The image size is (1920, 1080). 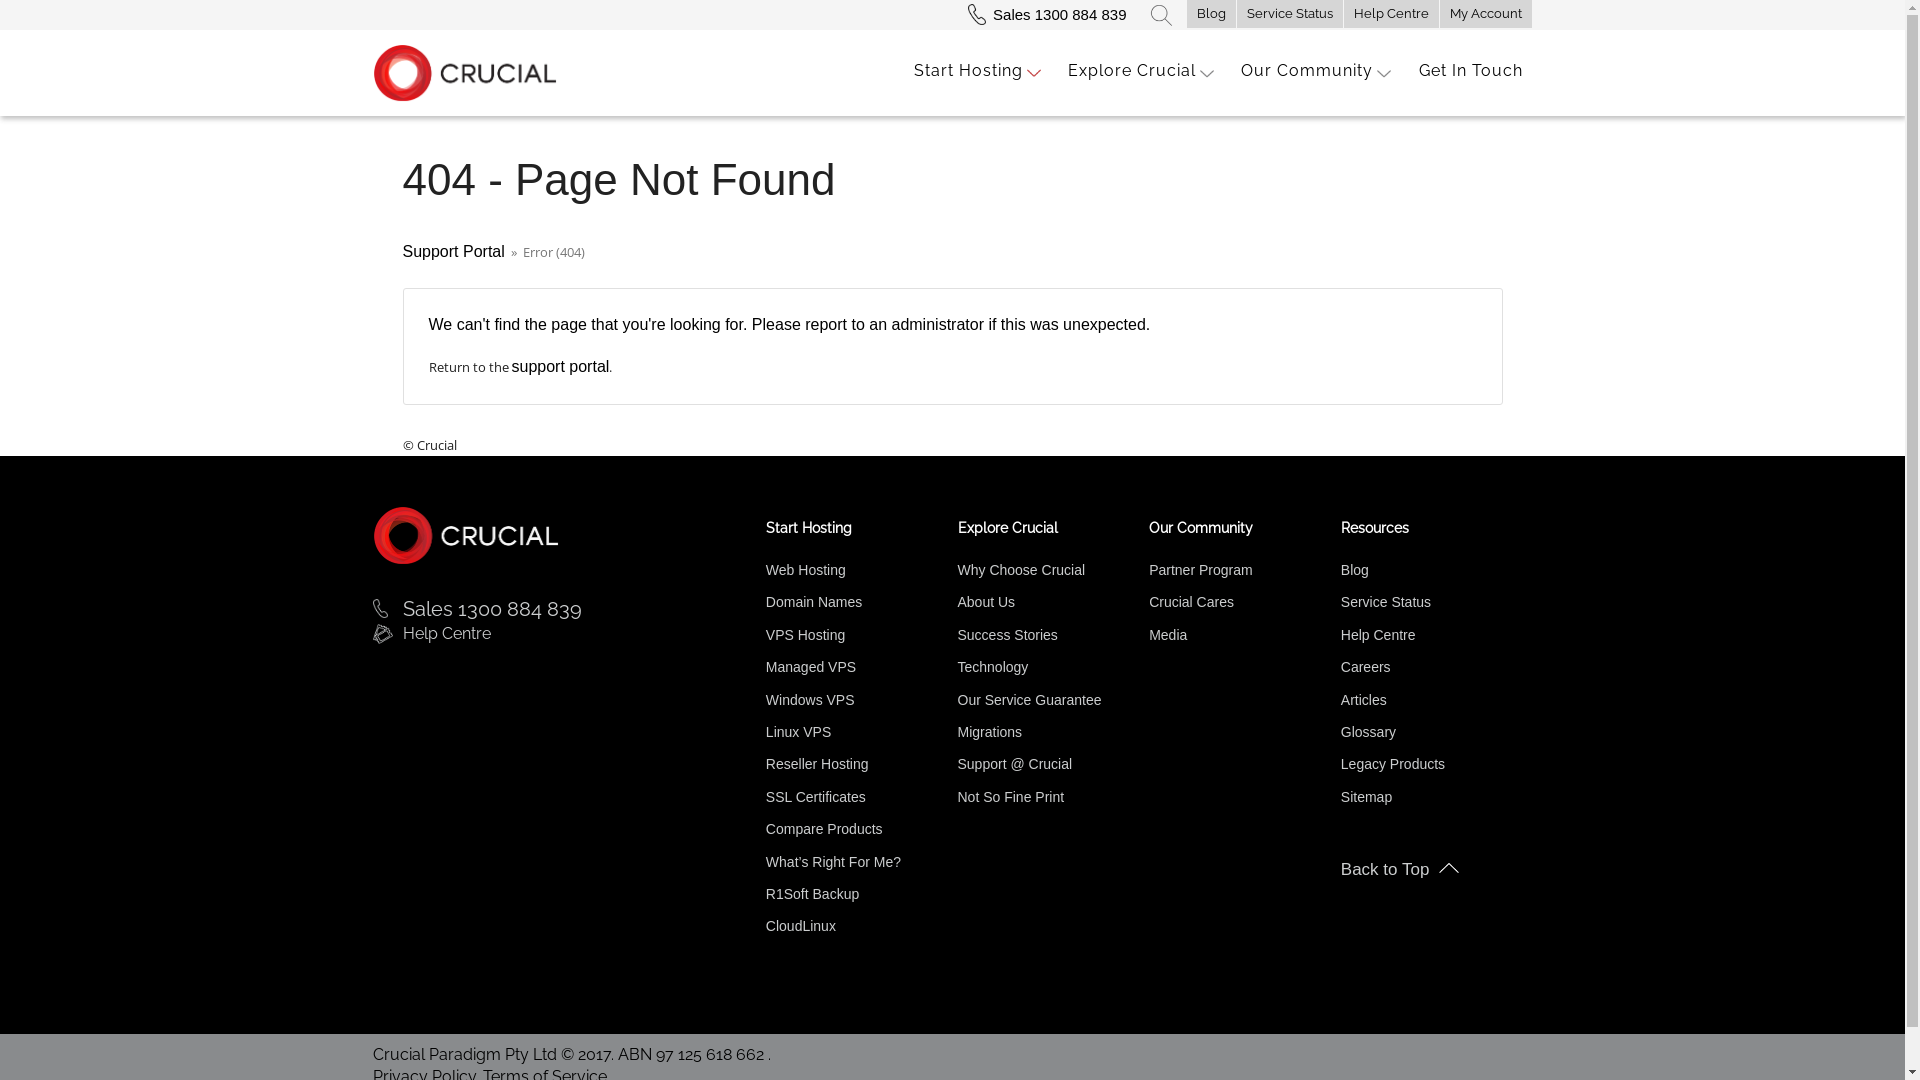 What do you see at coordinates (1192, 602) in the screenshot?
I see `Crucial Cares` at bounding box center [1192, 602].